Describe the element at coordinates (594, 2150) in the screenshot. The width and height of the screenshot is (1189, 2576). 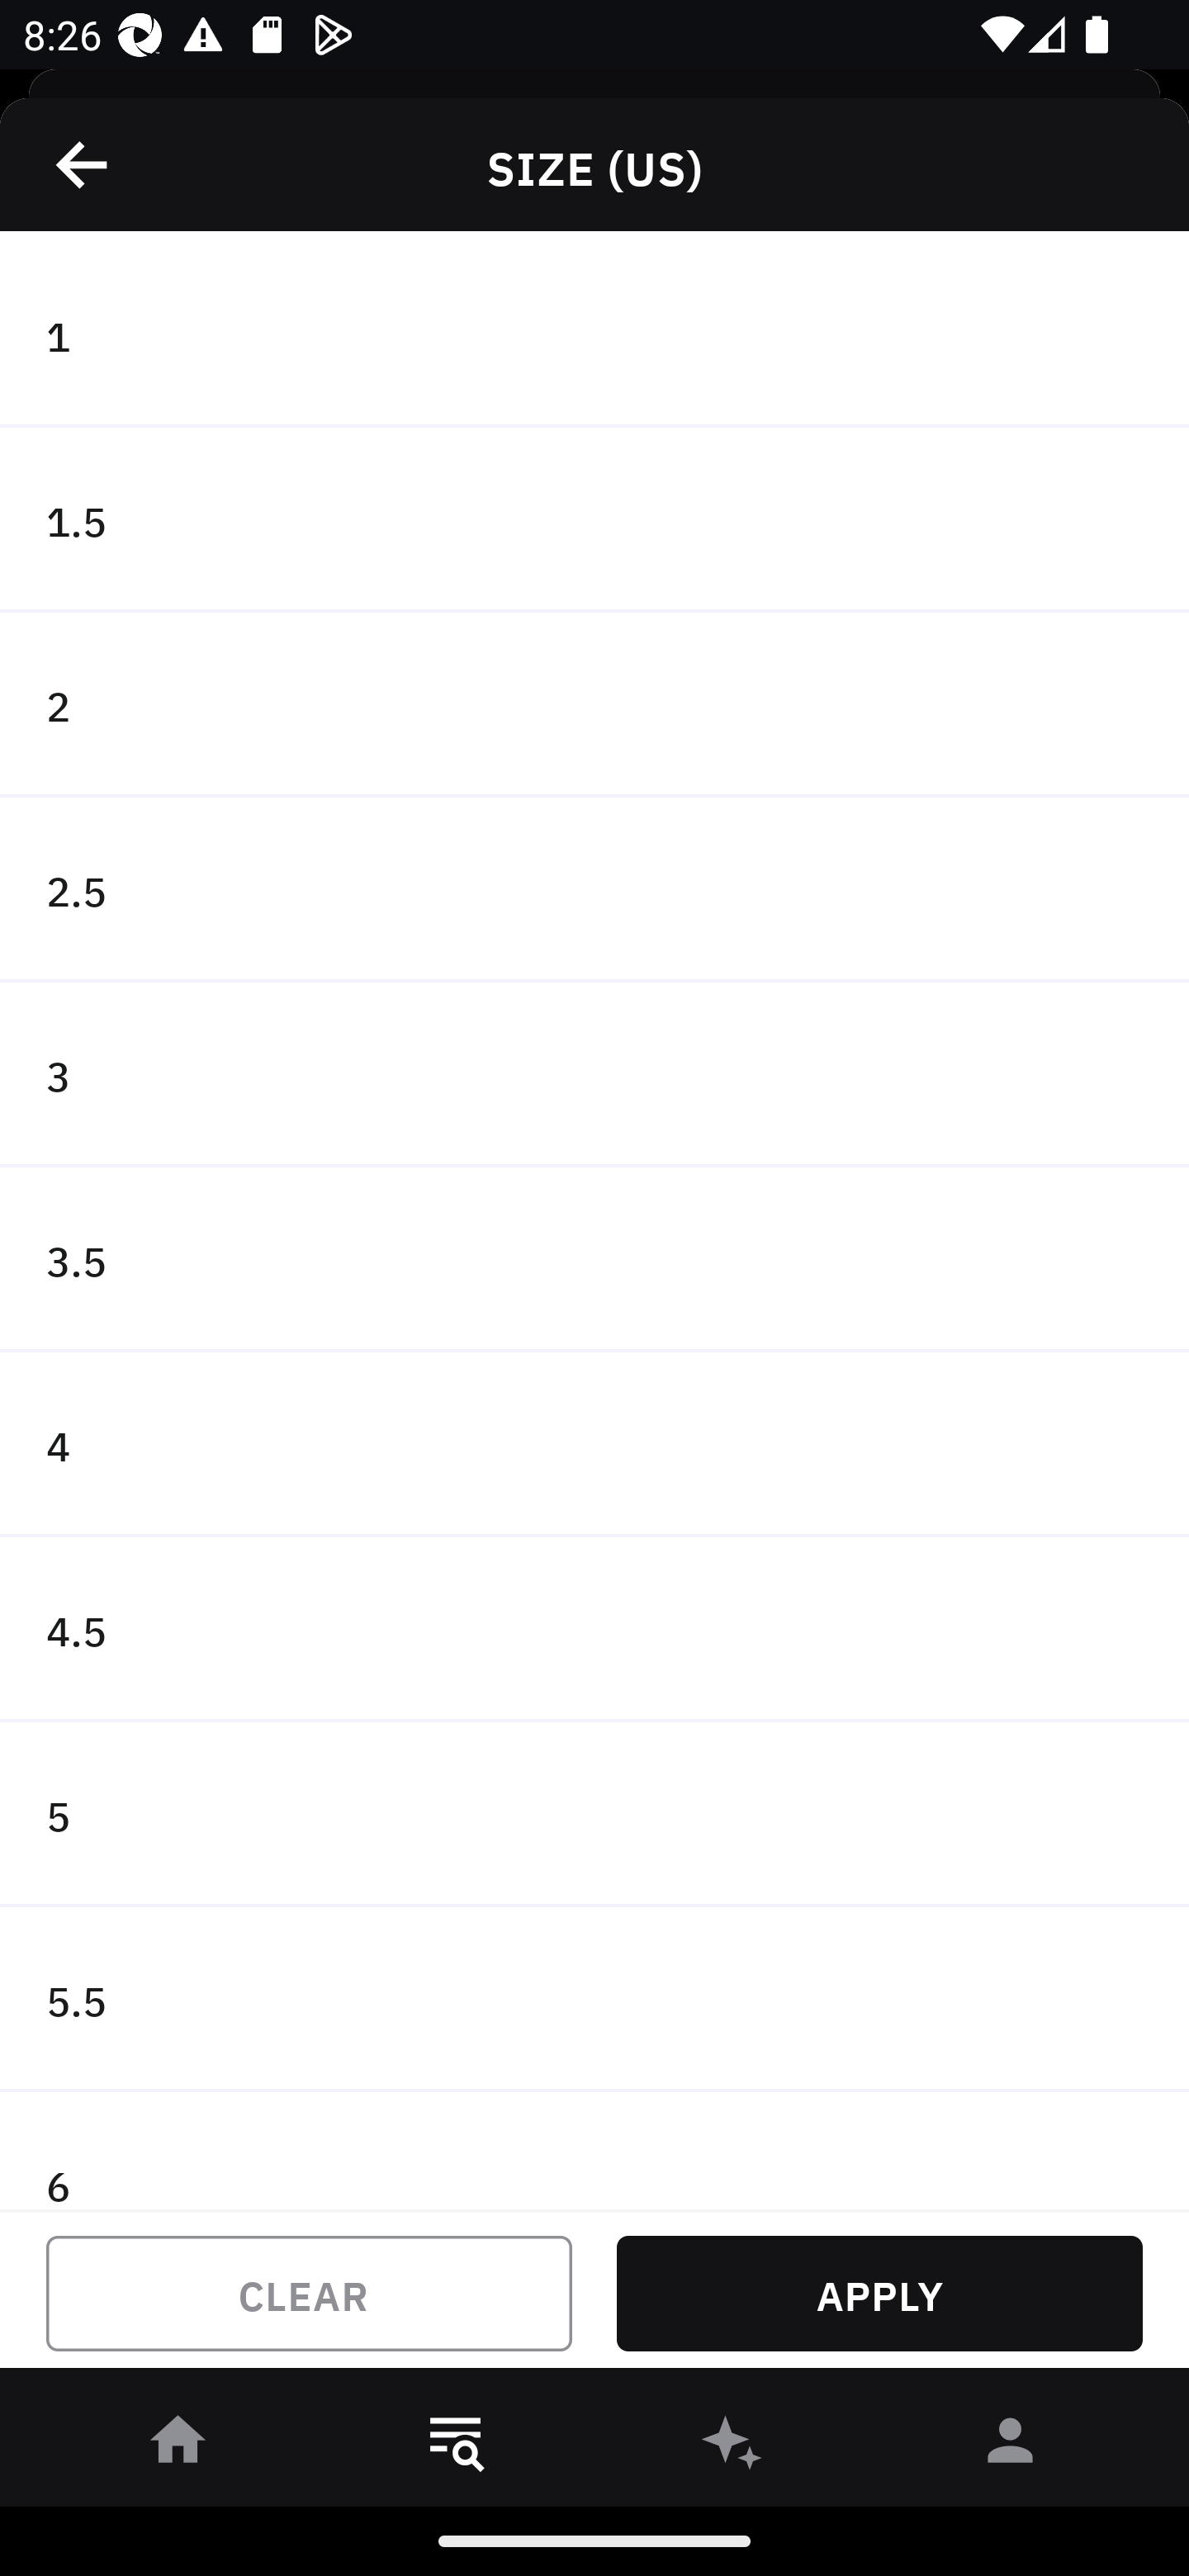
I see `6` at that location.